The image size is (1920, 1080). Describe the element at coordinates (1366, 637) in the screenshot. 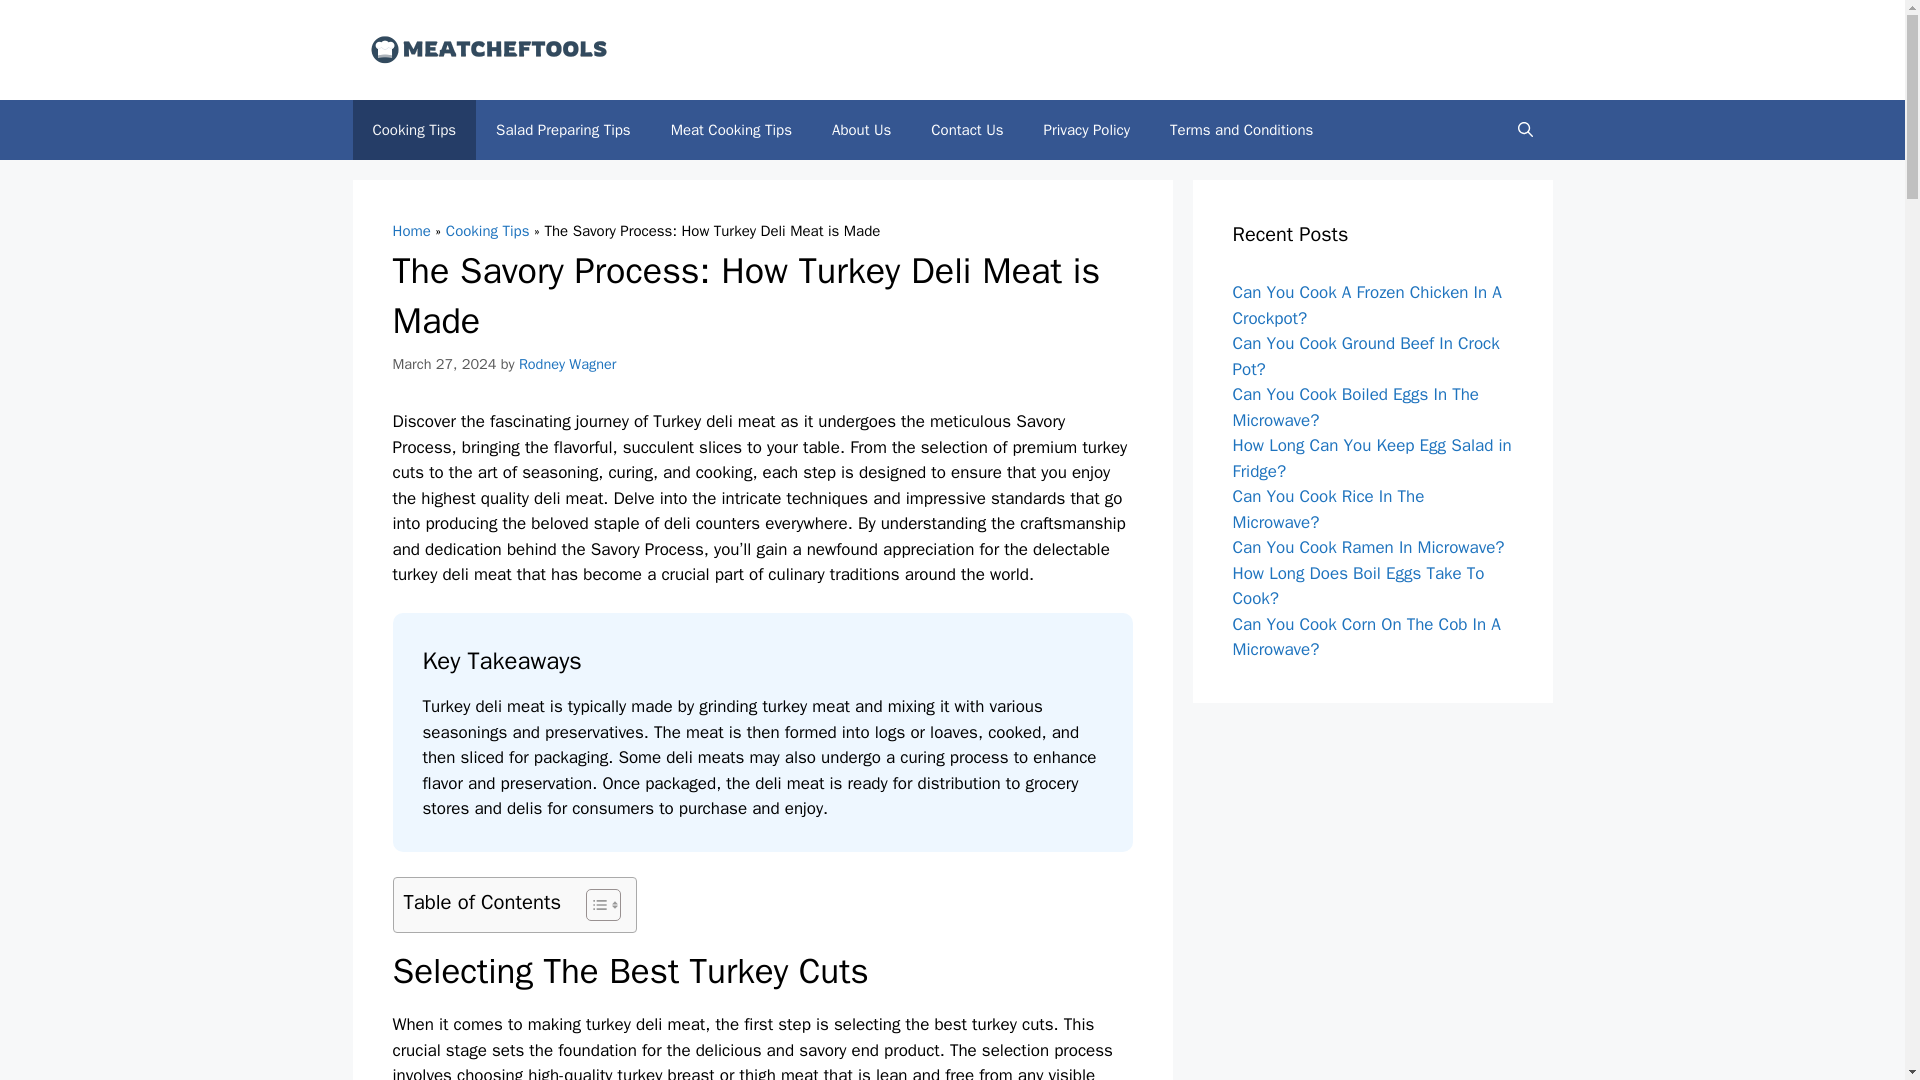

I see `Can You Cook Corn On The Cob In A Microwave?` at that location.